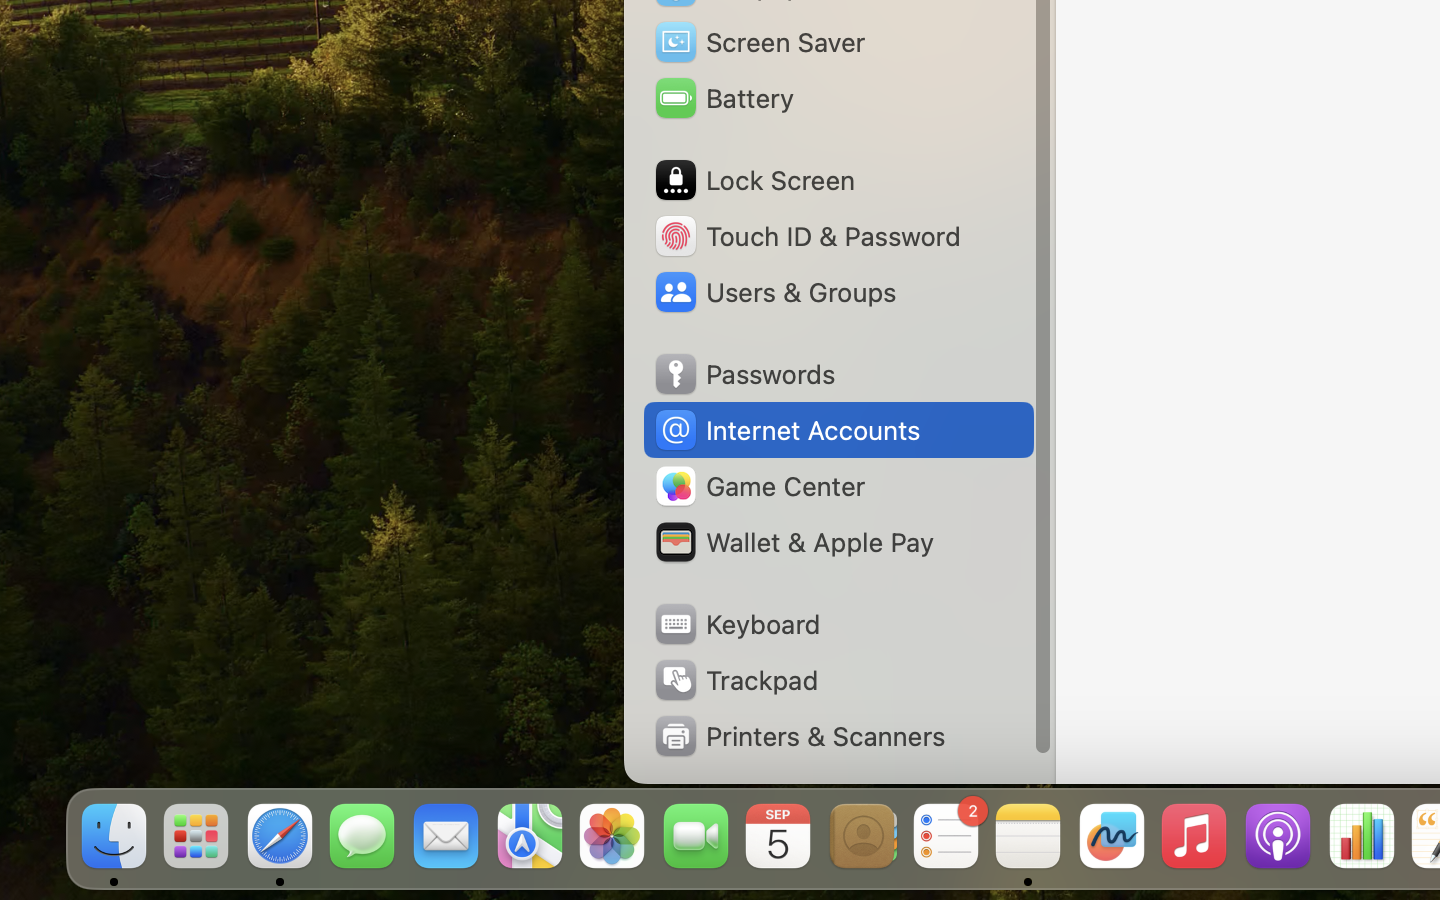  I want to click on Wallet & Apple Pay, so click(793, 542).